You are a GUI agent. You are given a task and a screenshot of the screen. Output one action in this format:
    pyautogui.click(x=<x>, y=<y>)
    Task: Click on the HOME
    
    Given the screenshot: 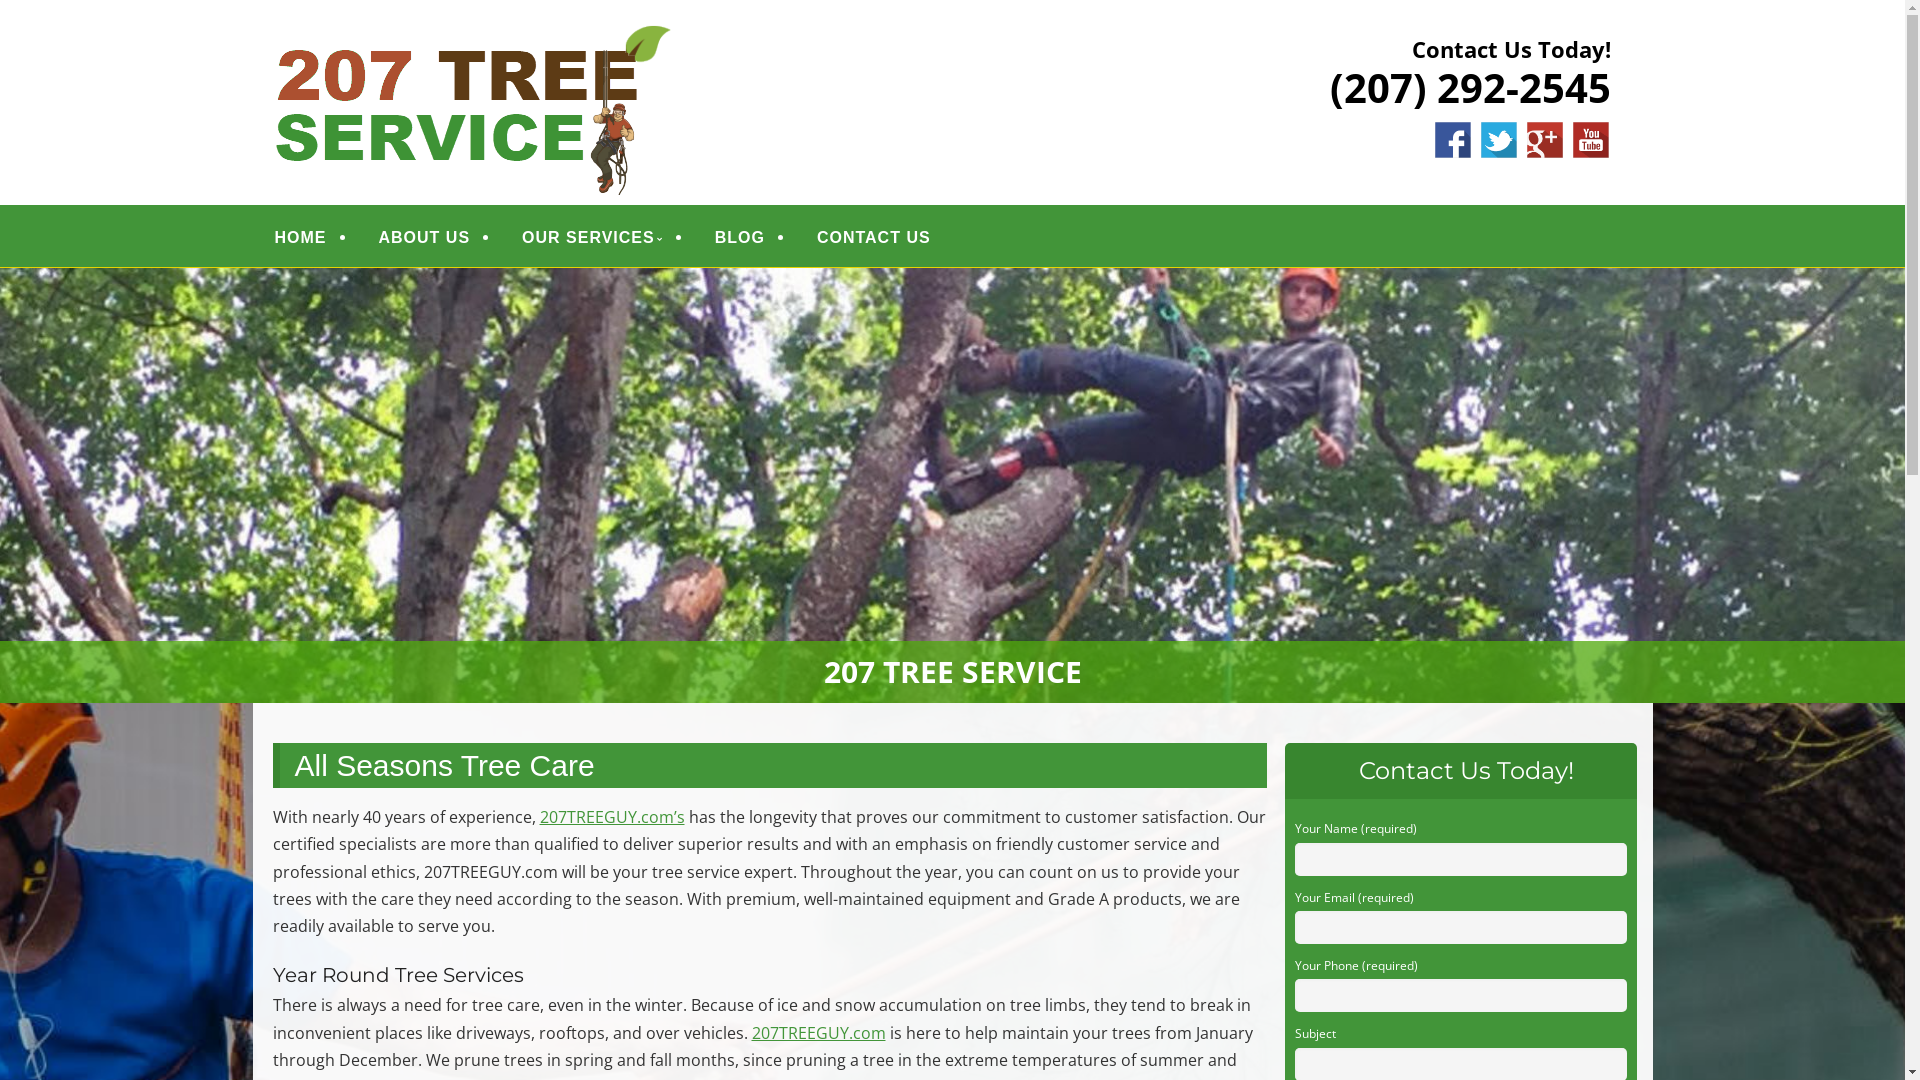 What is the action you would take?
    pyautogui.click(x=300, y=236)
    